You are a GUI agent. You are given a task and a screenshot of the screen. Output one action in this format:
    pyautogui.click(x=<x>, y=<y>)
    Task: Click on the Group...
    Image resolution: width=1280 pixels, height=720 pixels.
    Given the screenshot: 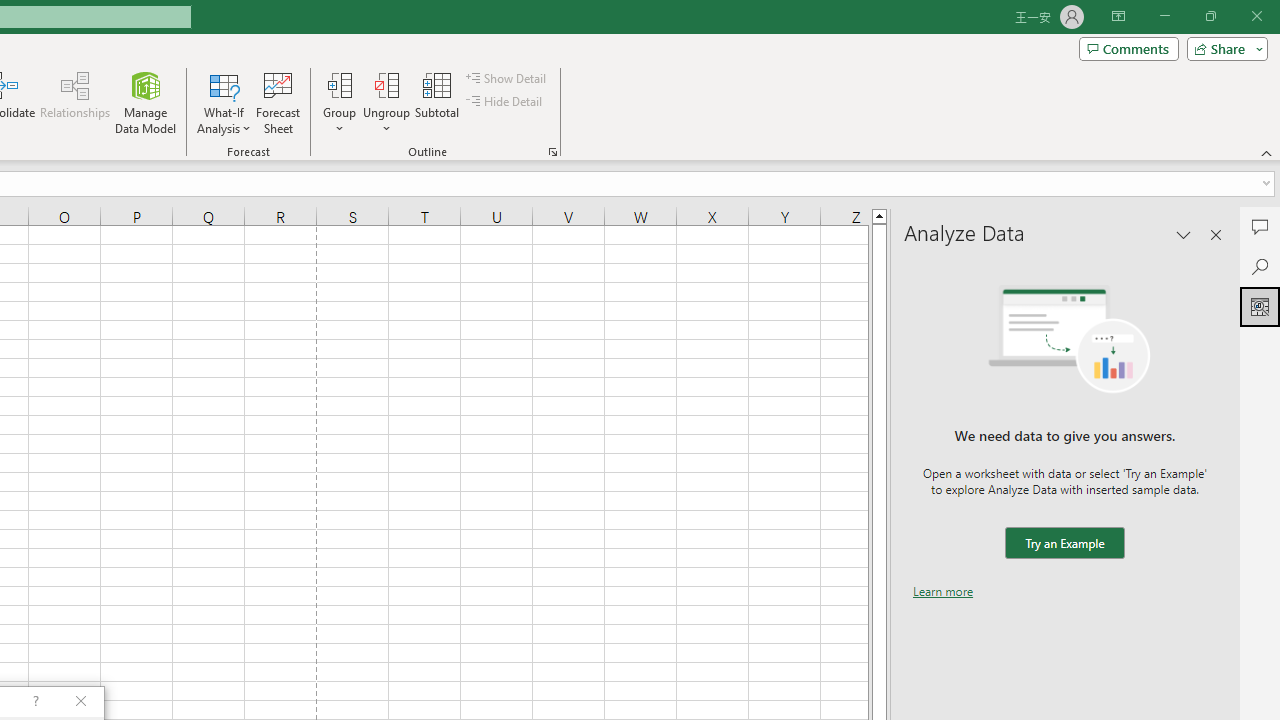 What is the action you would take?
    pyautogui.click(x=339, y=84)
    